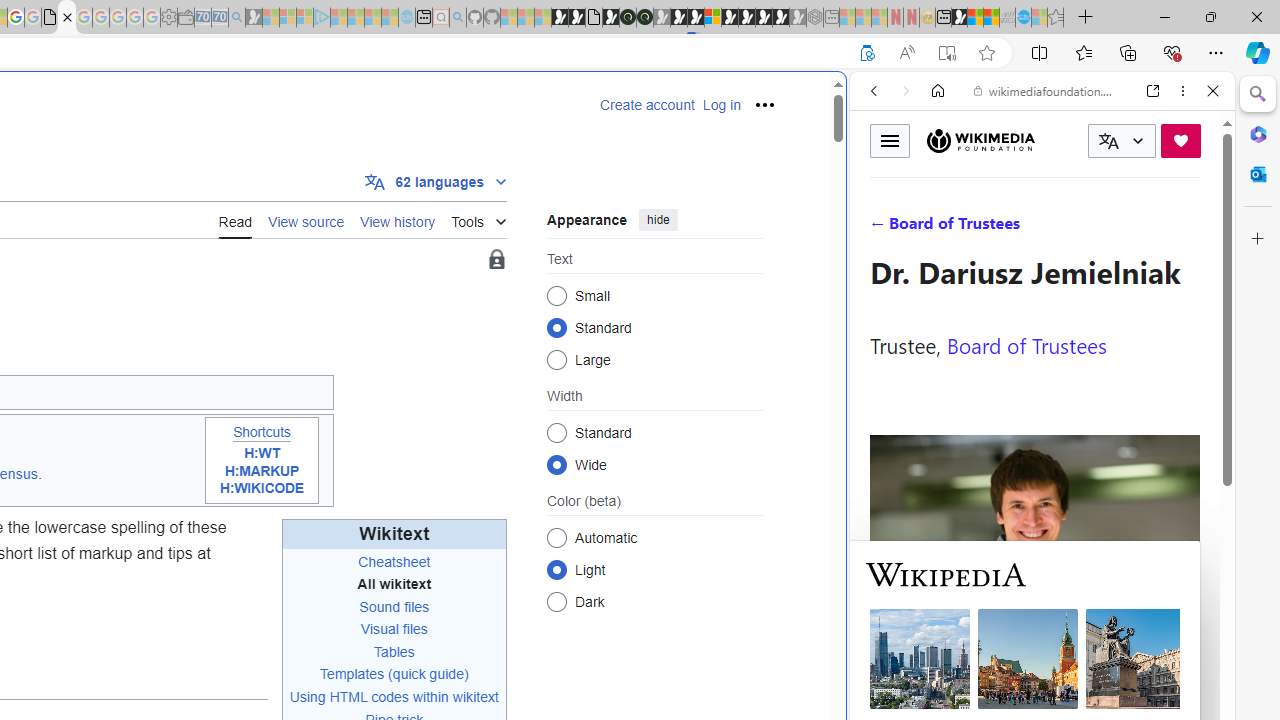 The height and width of the screenshot is (720, 1280). Describe the element at coordinates (235, 219) in the screenshot. I see `Read` at that location.